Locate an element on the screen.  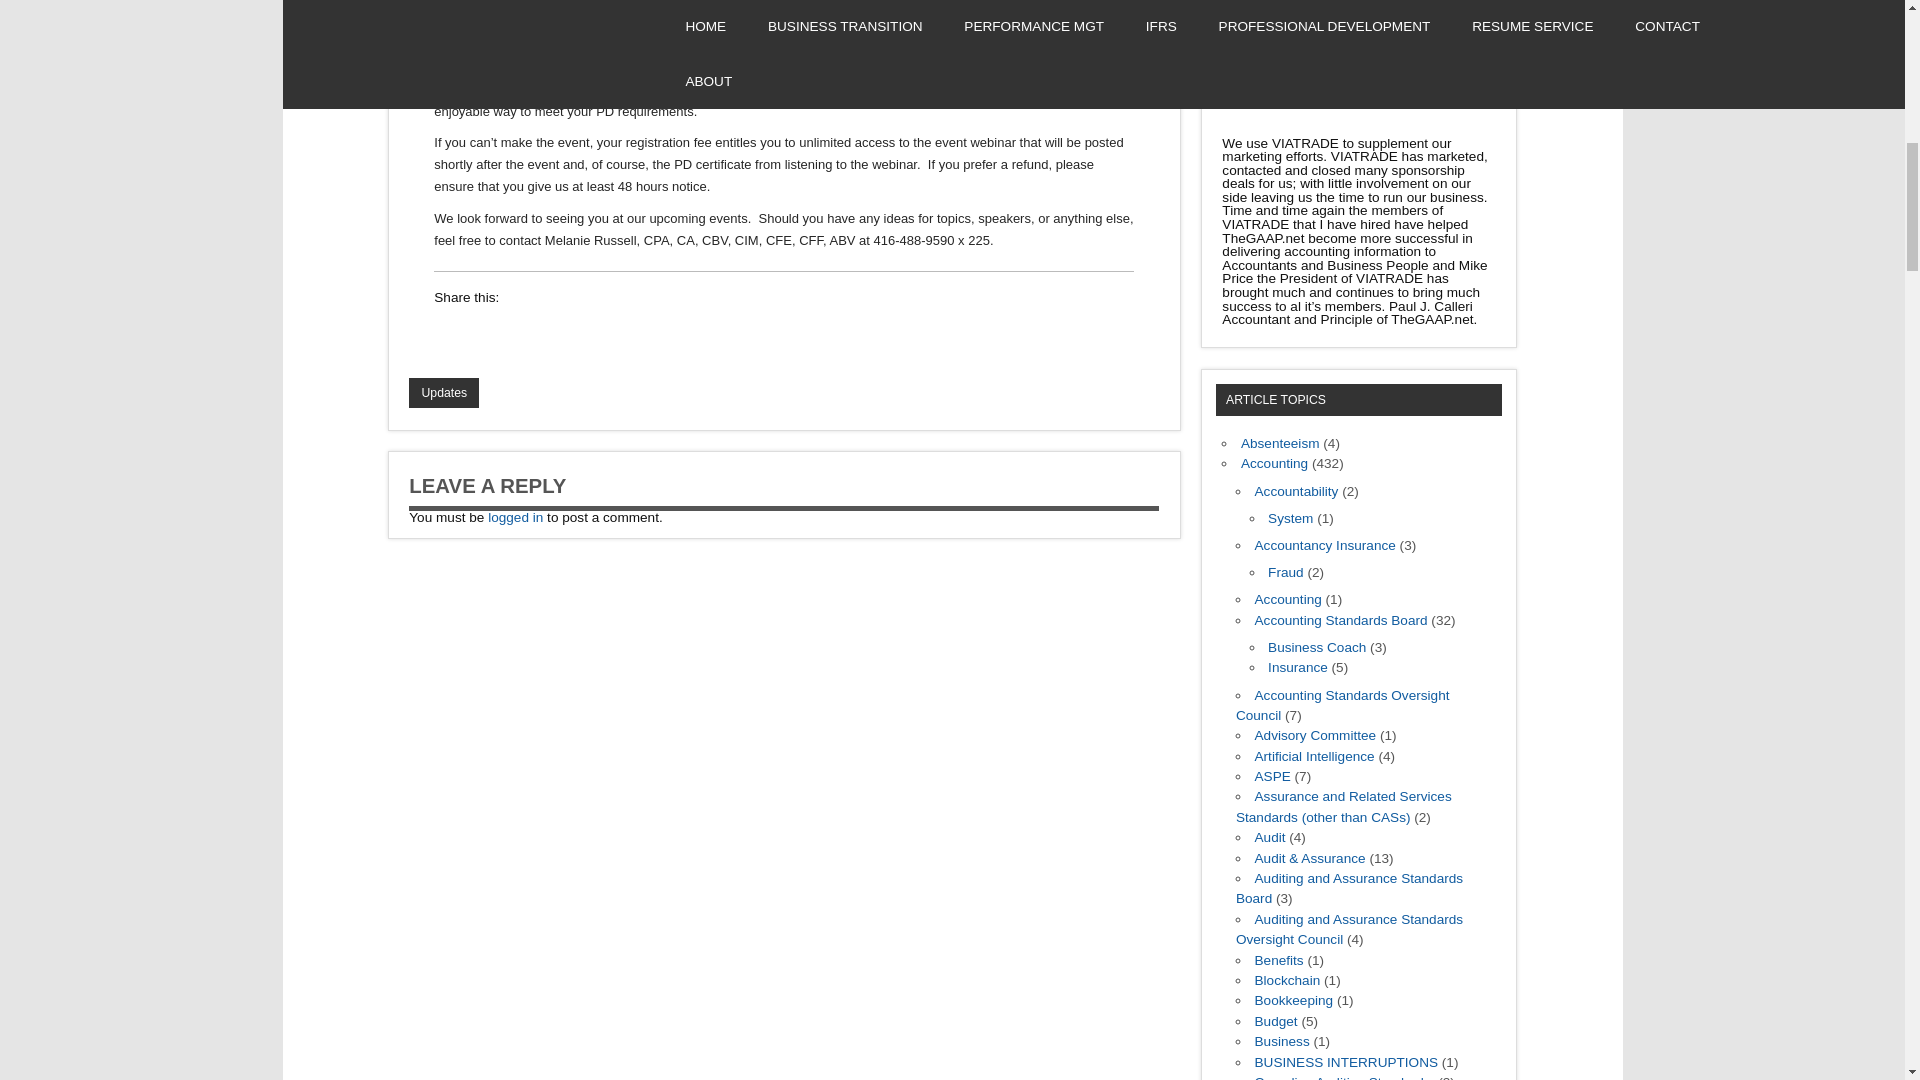
Click to share by Email is located at coordinates (602, 334).